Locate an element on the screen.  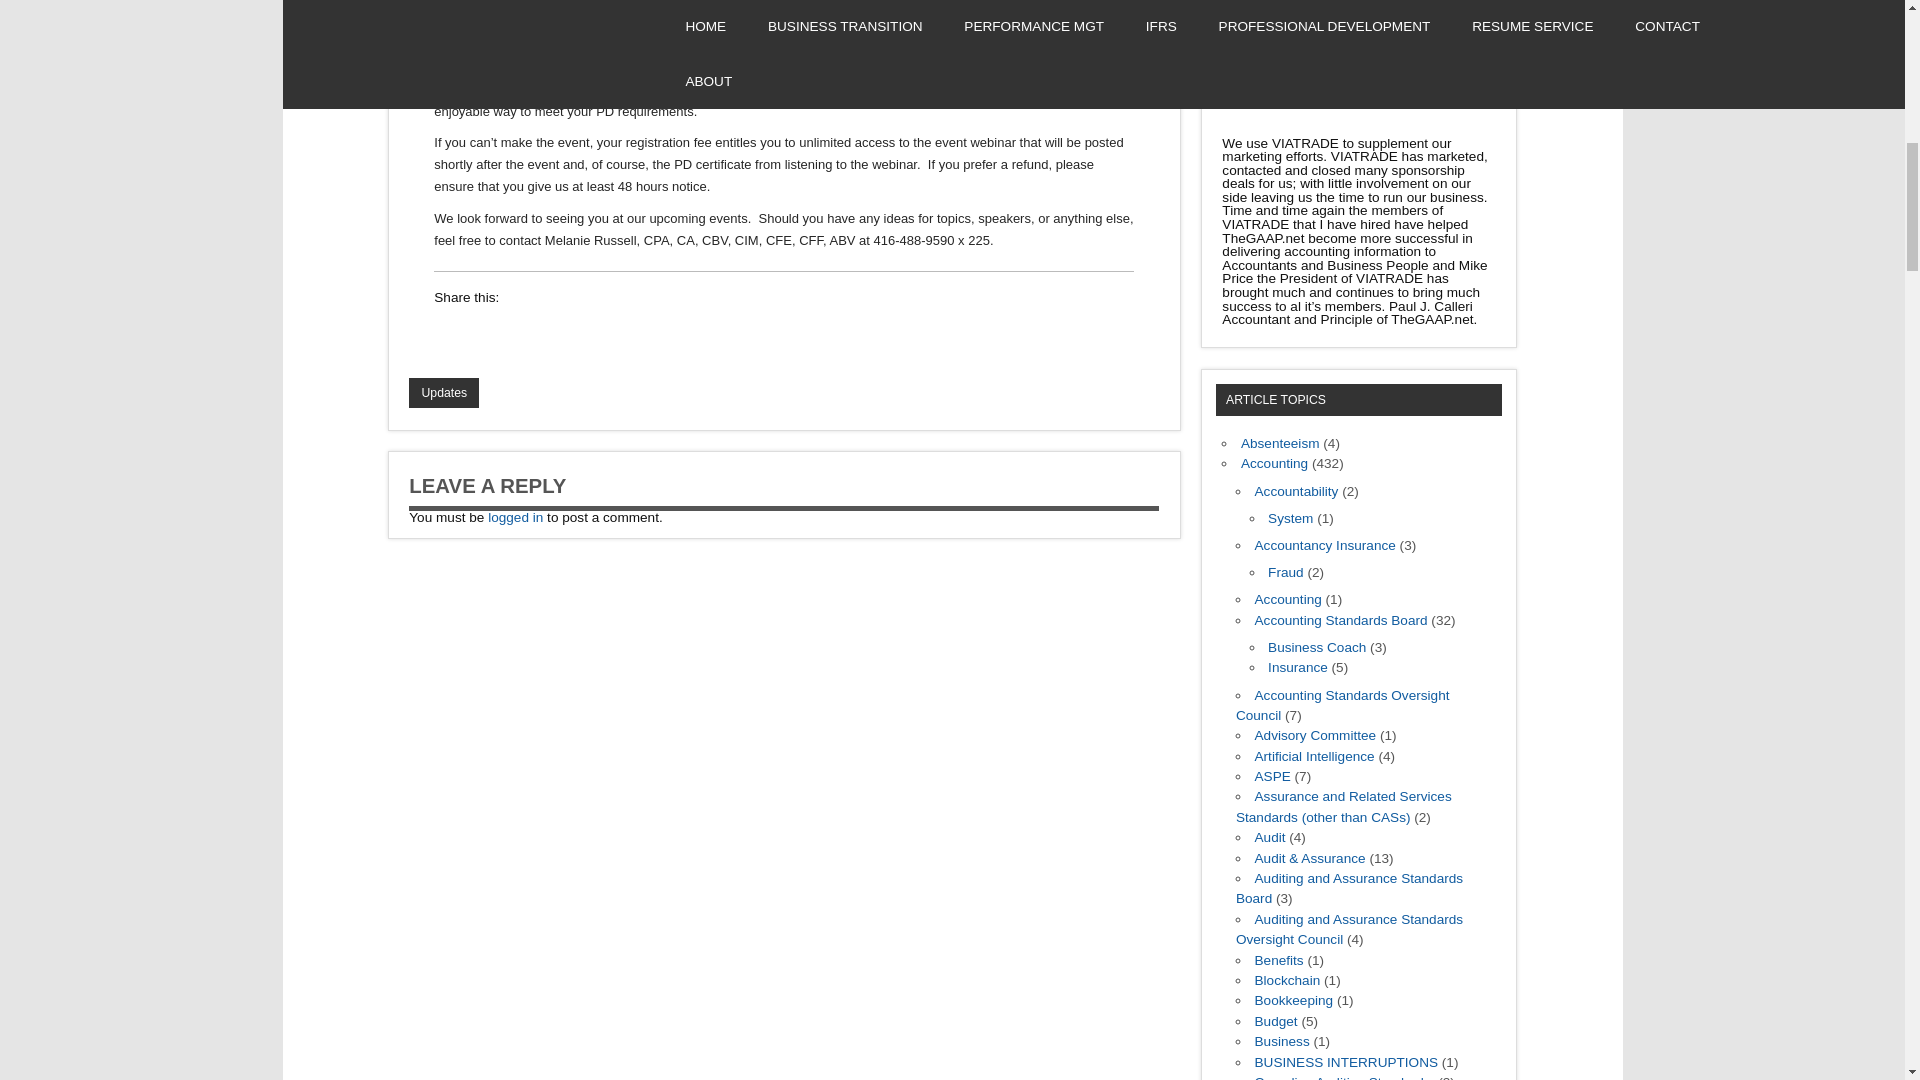
Click to share by Email is located at coordinates (602, 334).